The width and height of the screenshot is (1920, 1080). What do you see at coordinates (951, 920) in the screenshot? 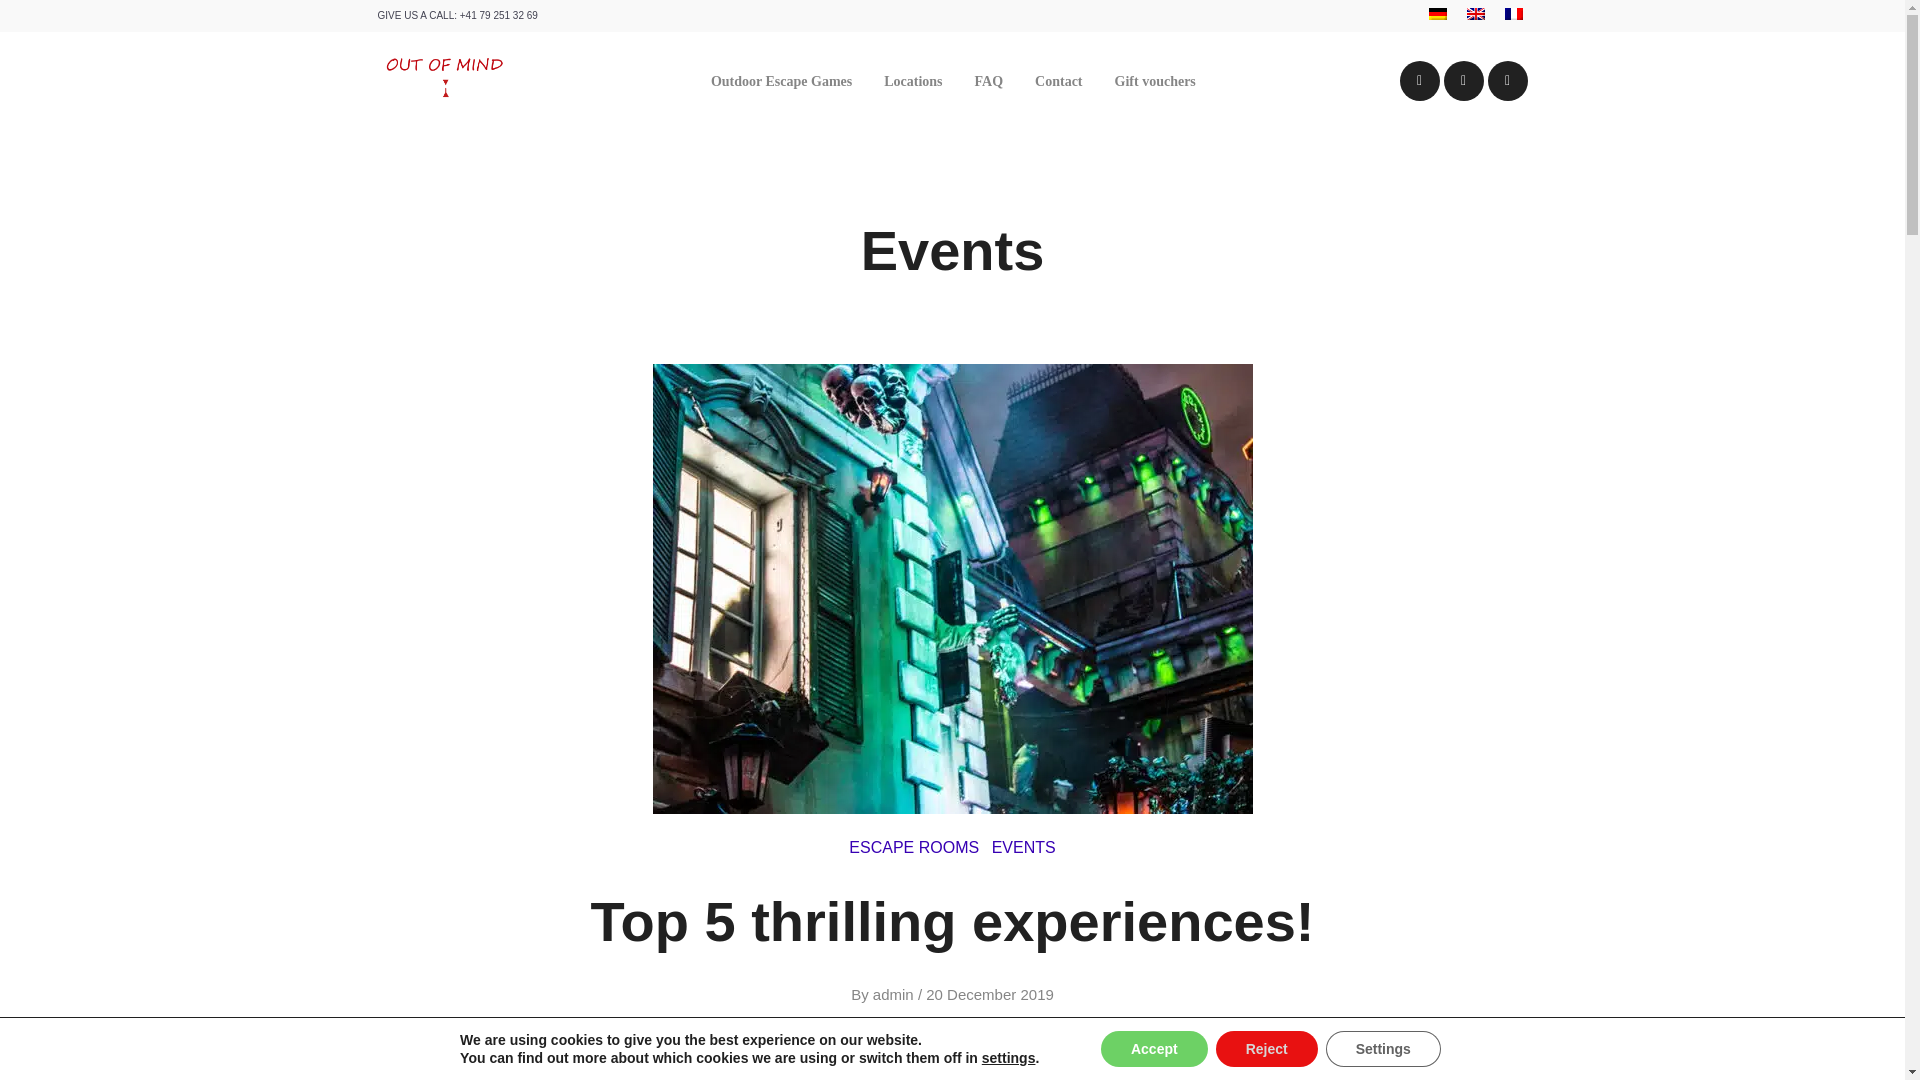
I see `Top 5 thrilling experiences!` at bounding box center [951, 920].